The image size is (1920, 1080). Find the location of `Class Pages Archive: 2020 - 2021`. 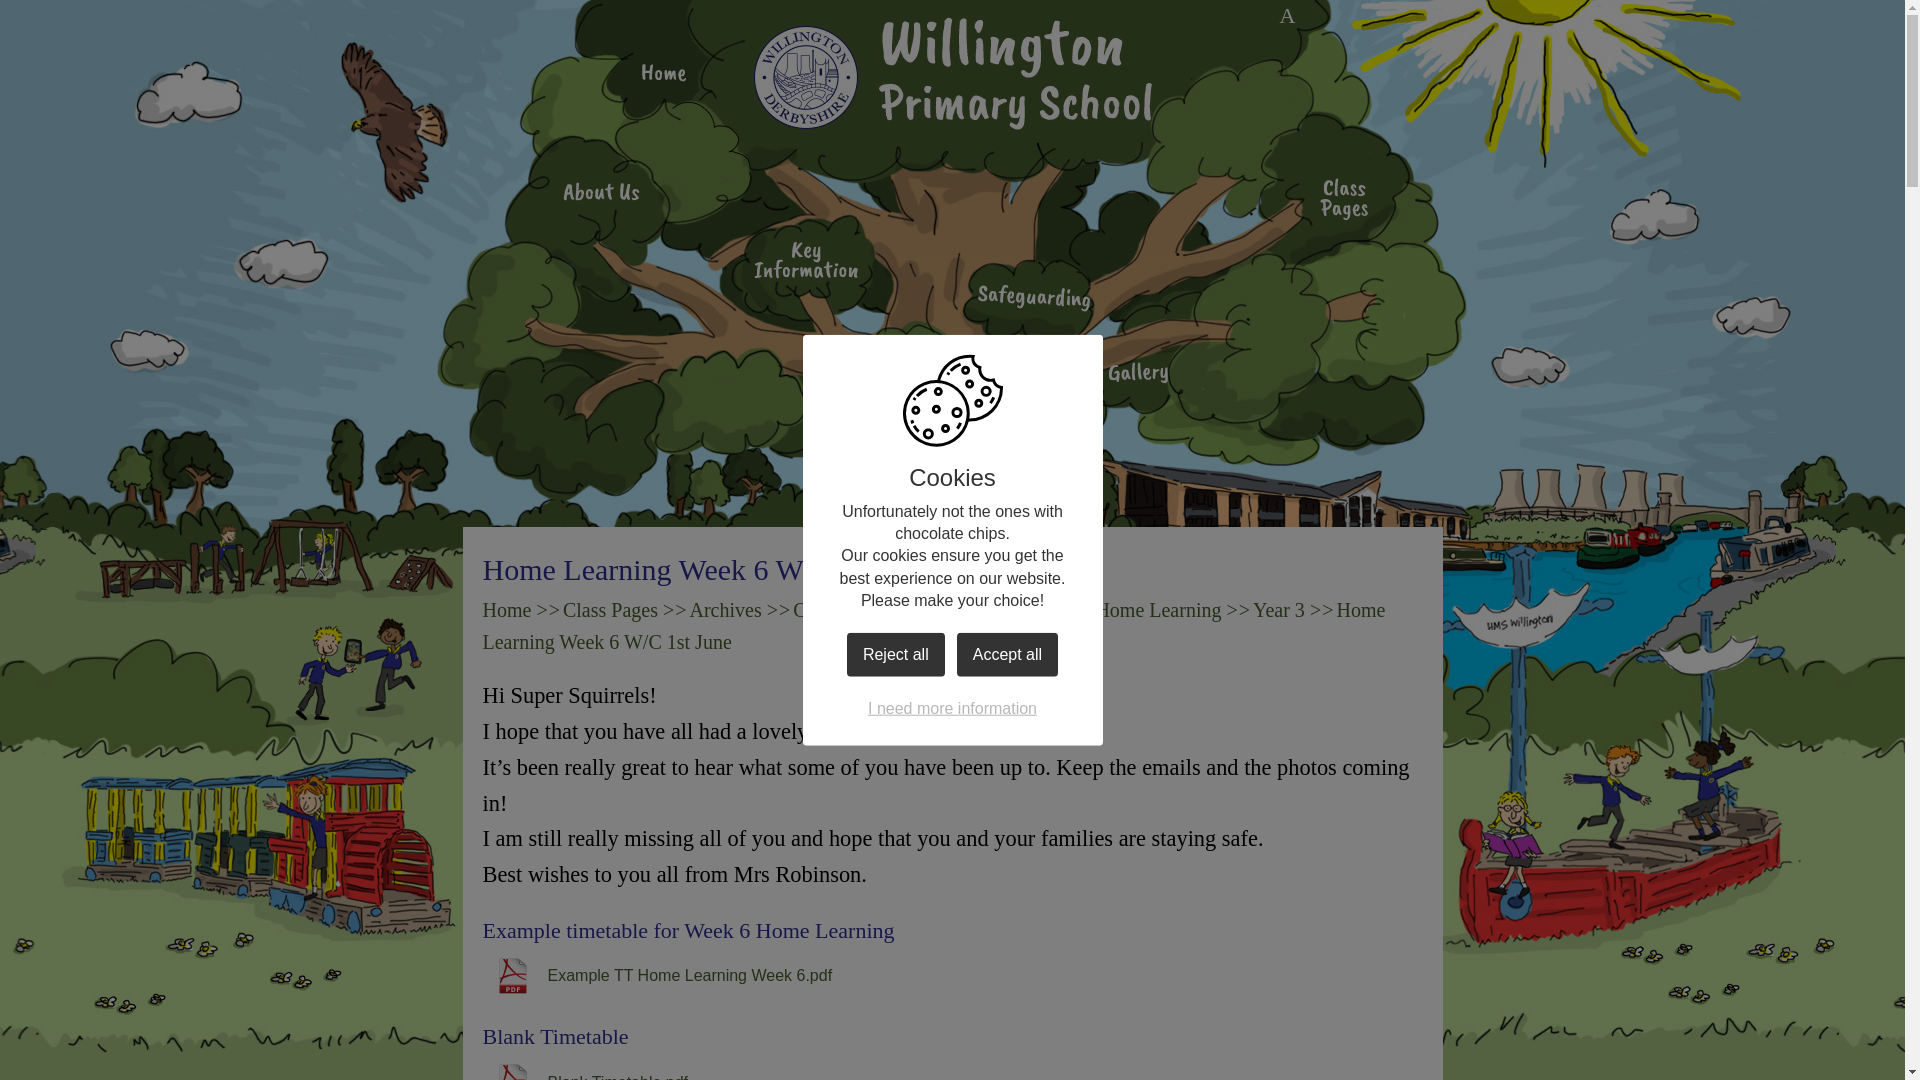

Class Pages Archive: 2020 - 2021 is located at coordinates (928, 610).